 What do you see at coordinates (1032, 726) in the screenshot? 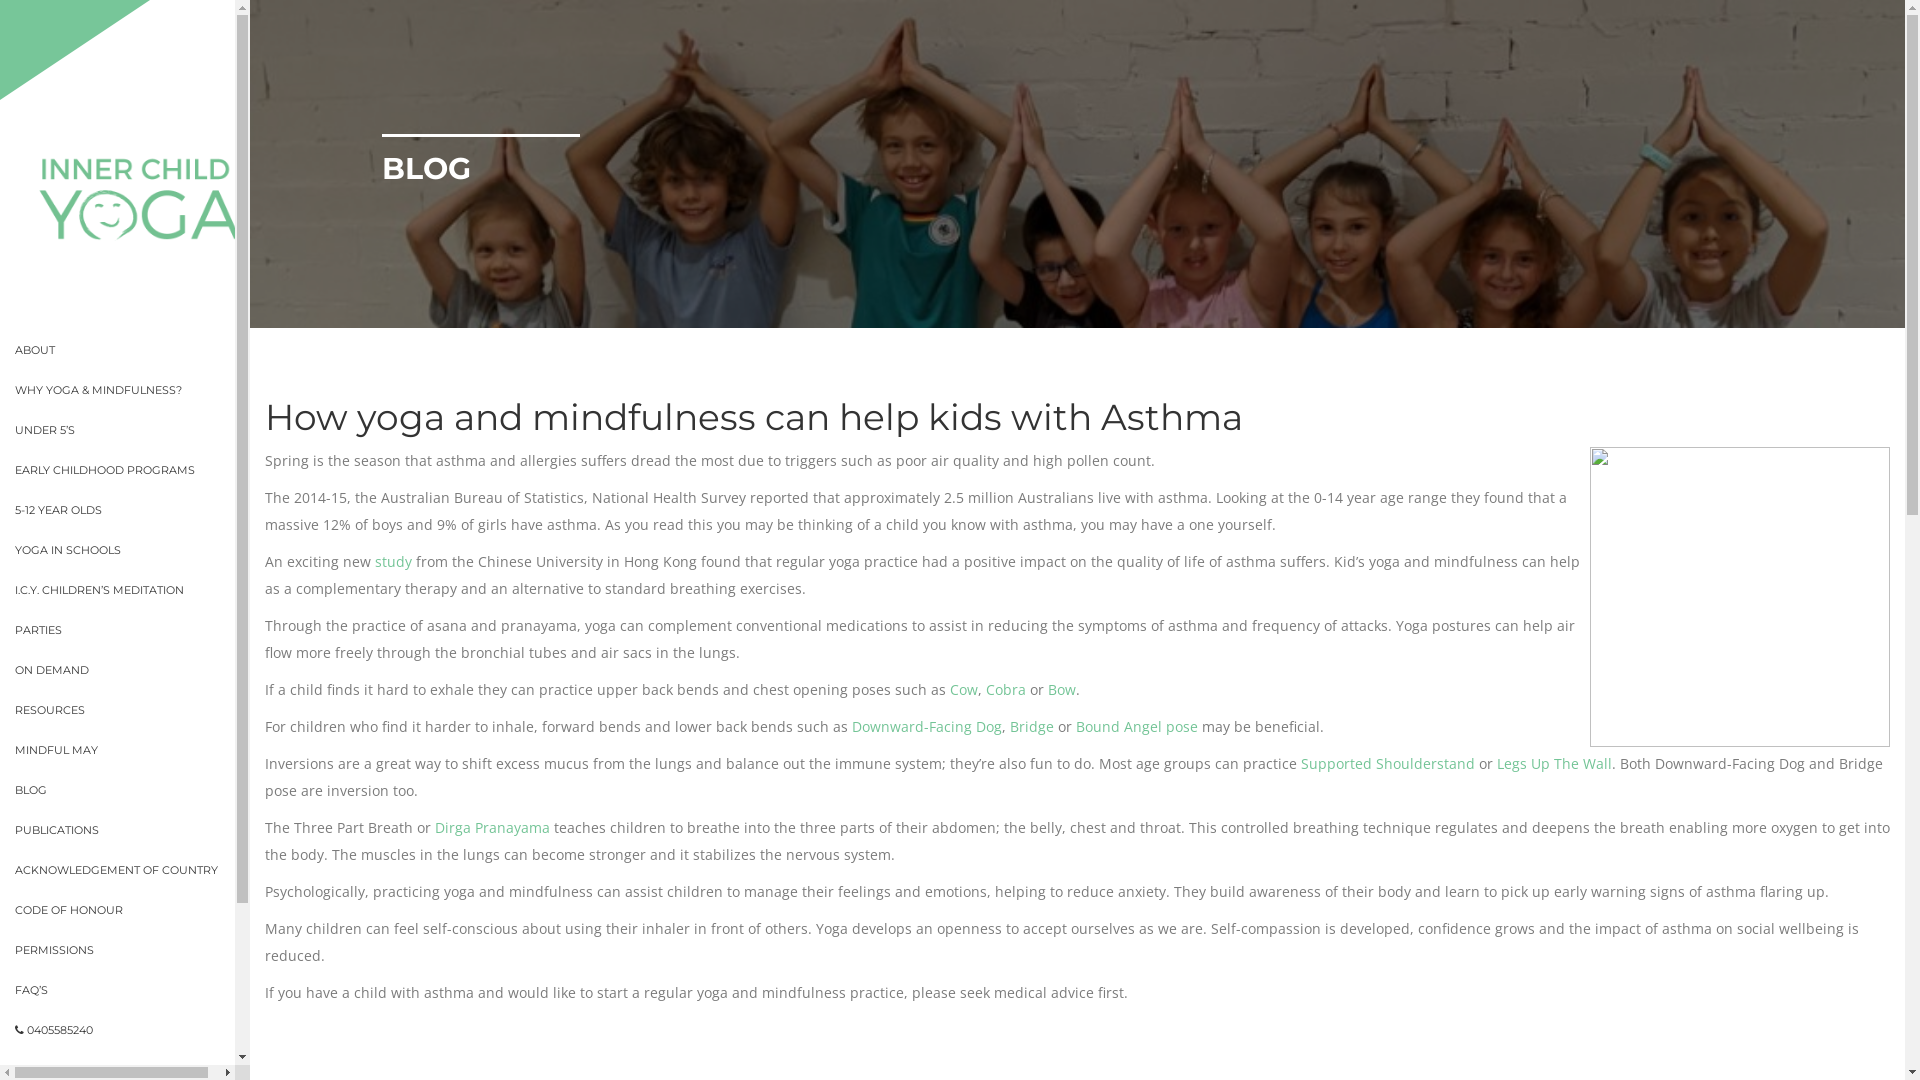
I see `Bridge` at bounding box center [1032, 726].